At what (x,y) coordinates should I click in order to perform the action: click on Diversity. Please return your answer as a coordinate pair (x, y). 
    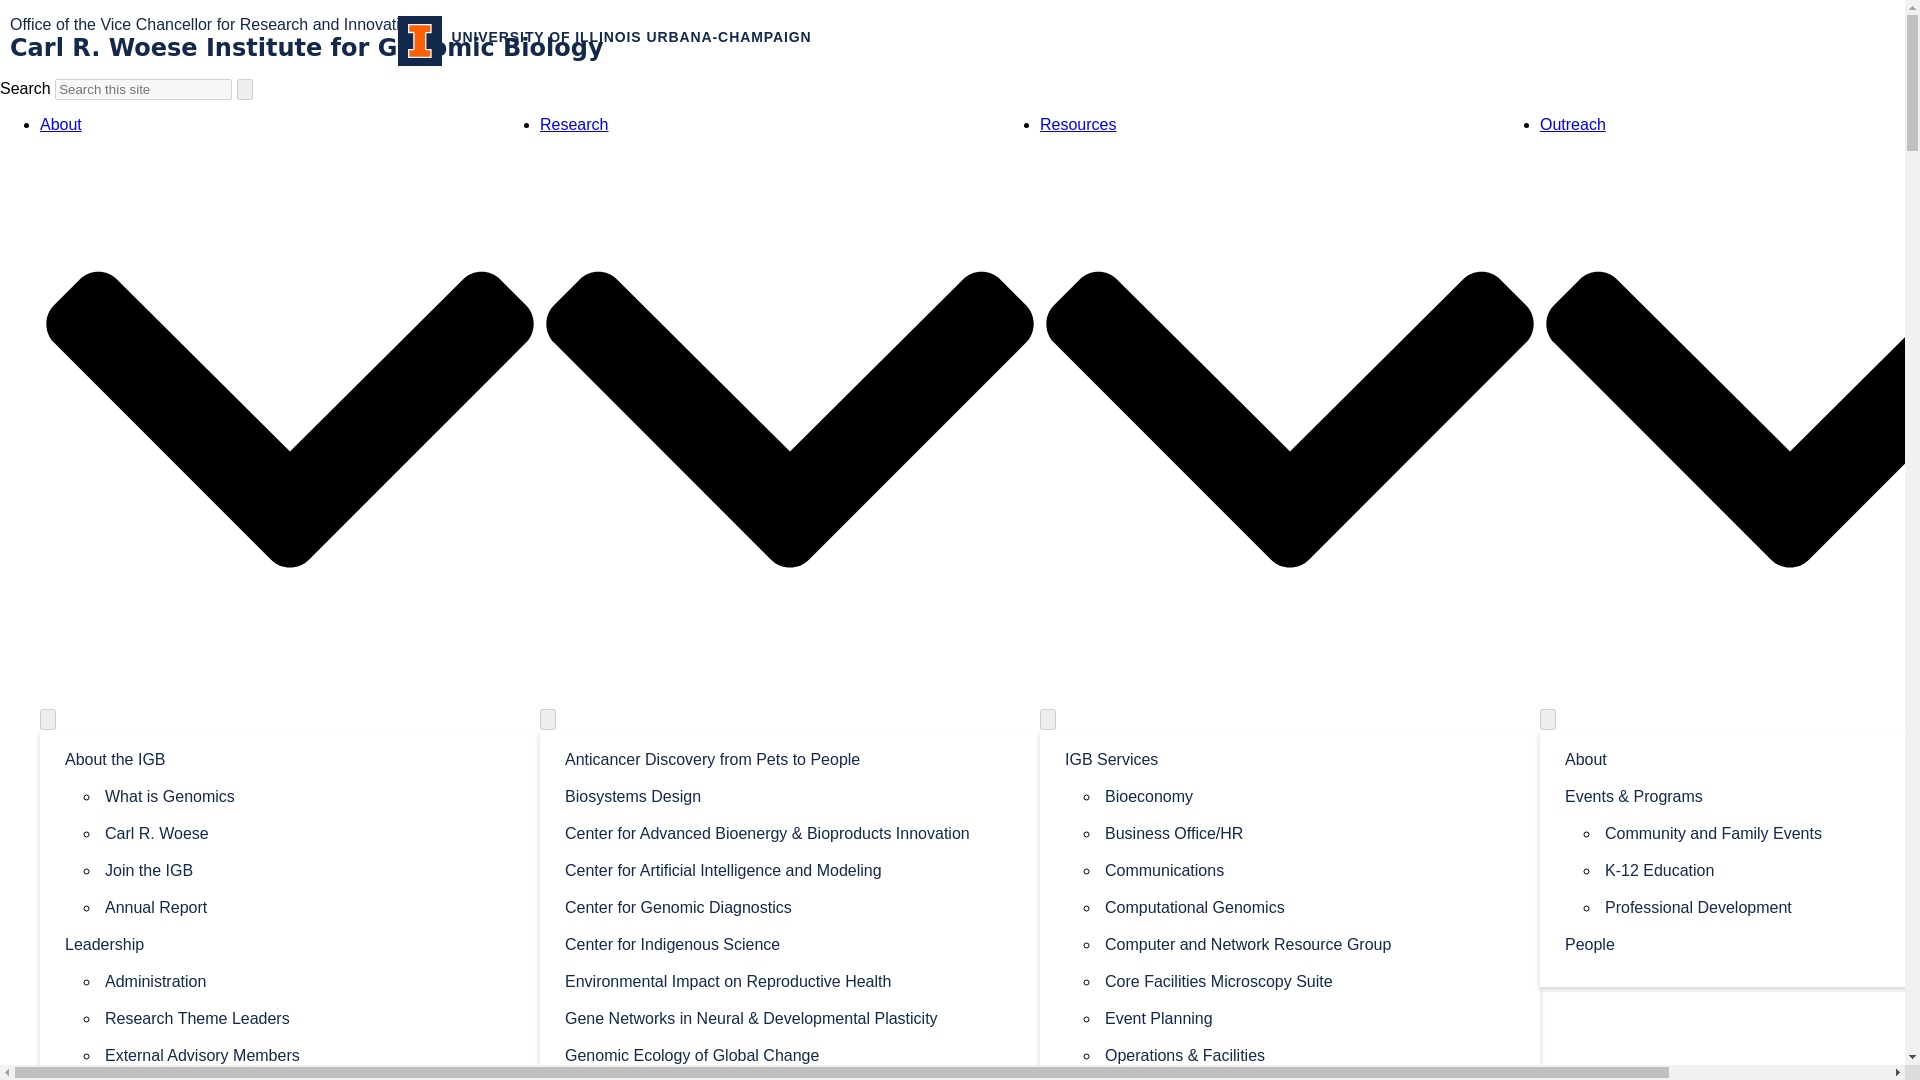
    Looking at the image, I should click on (290, 1076).